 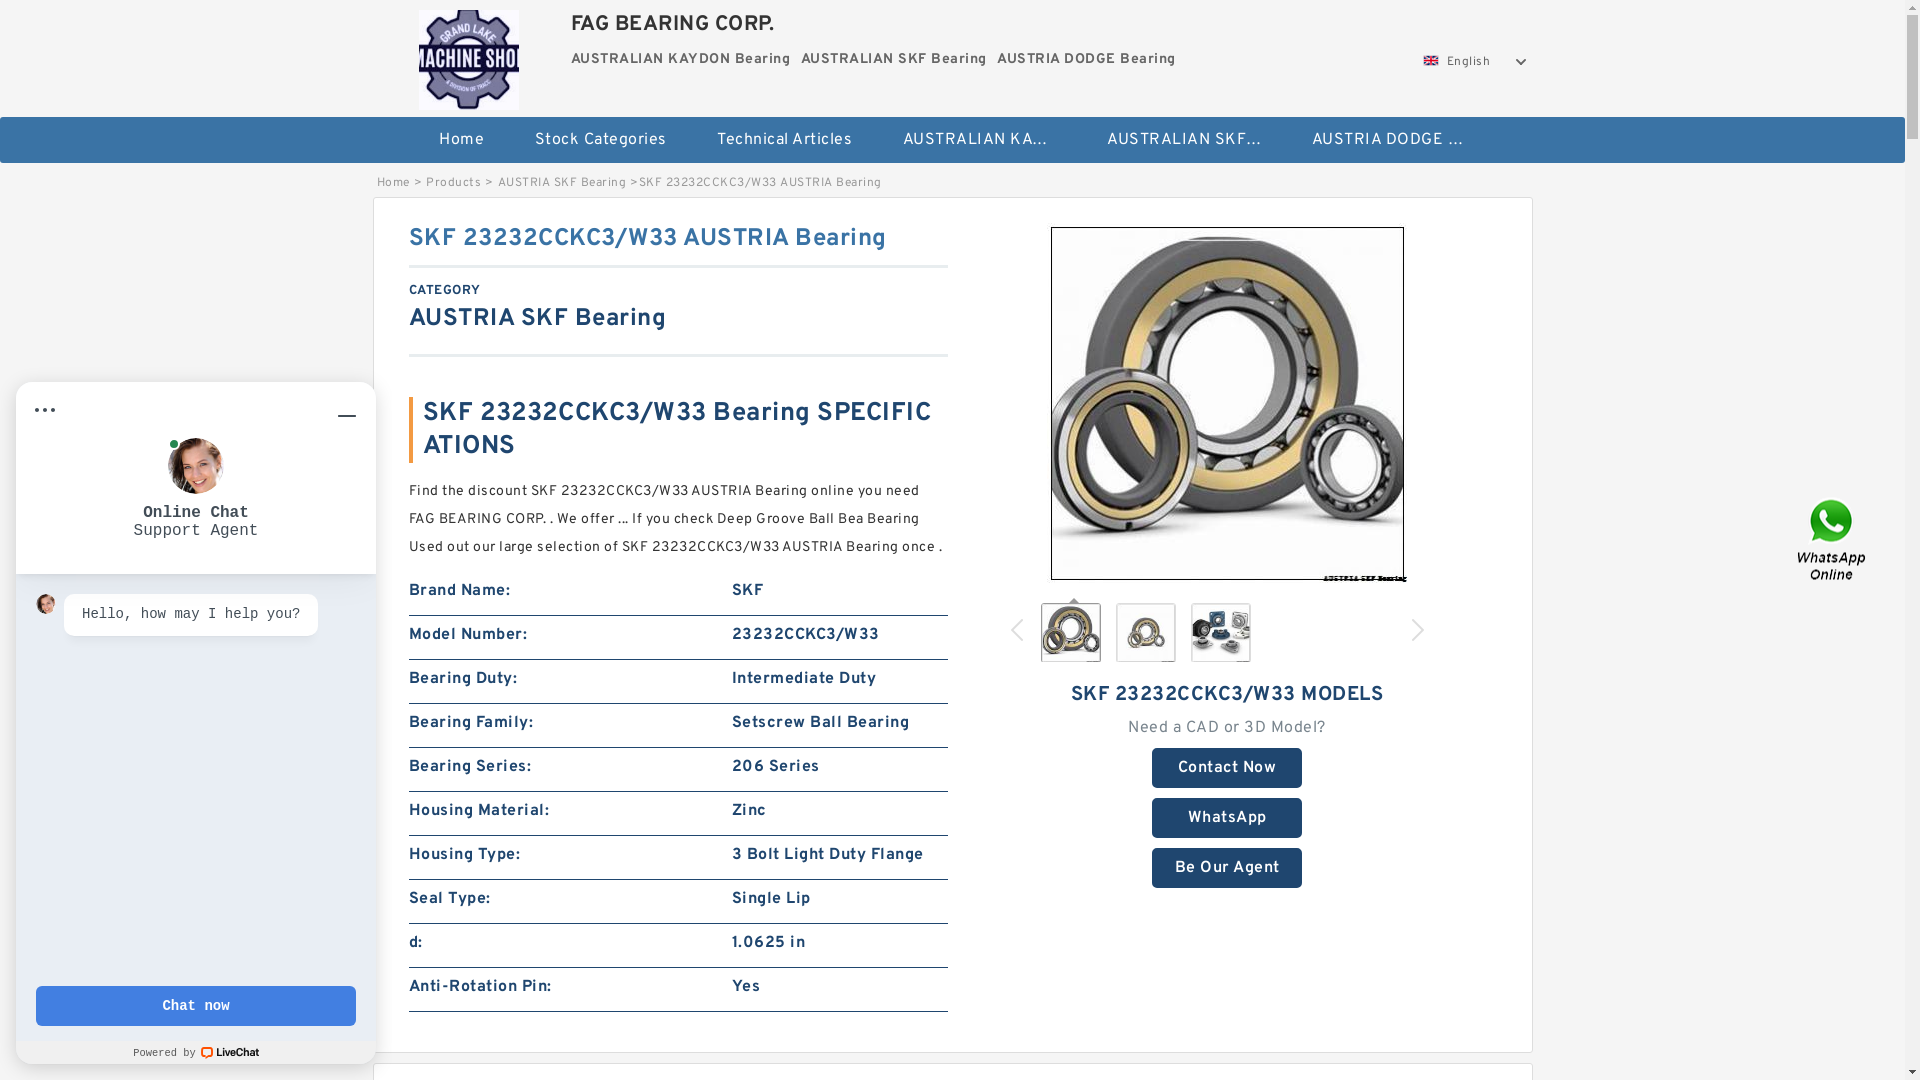 I want to click on Contact Now, so click(x=1227, y=768).